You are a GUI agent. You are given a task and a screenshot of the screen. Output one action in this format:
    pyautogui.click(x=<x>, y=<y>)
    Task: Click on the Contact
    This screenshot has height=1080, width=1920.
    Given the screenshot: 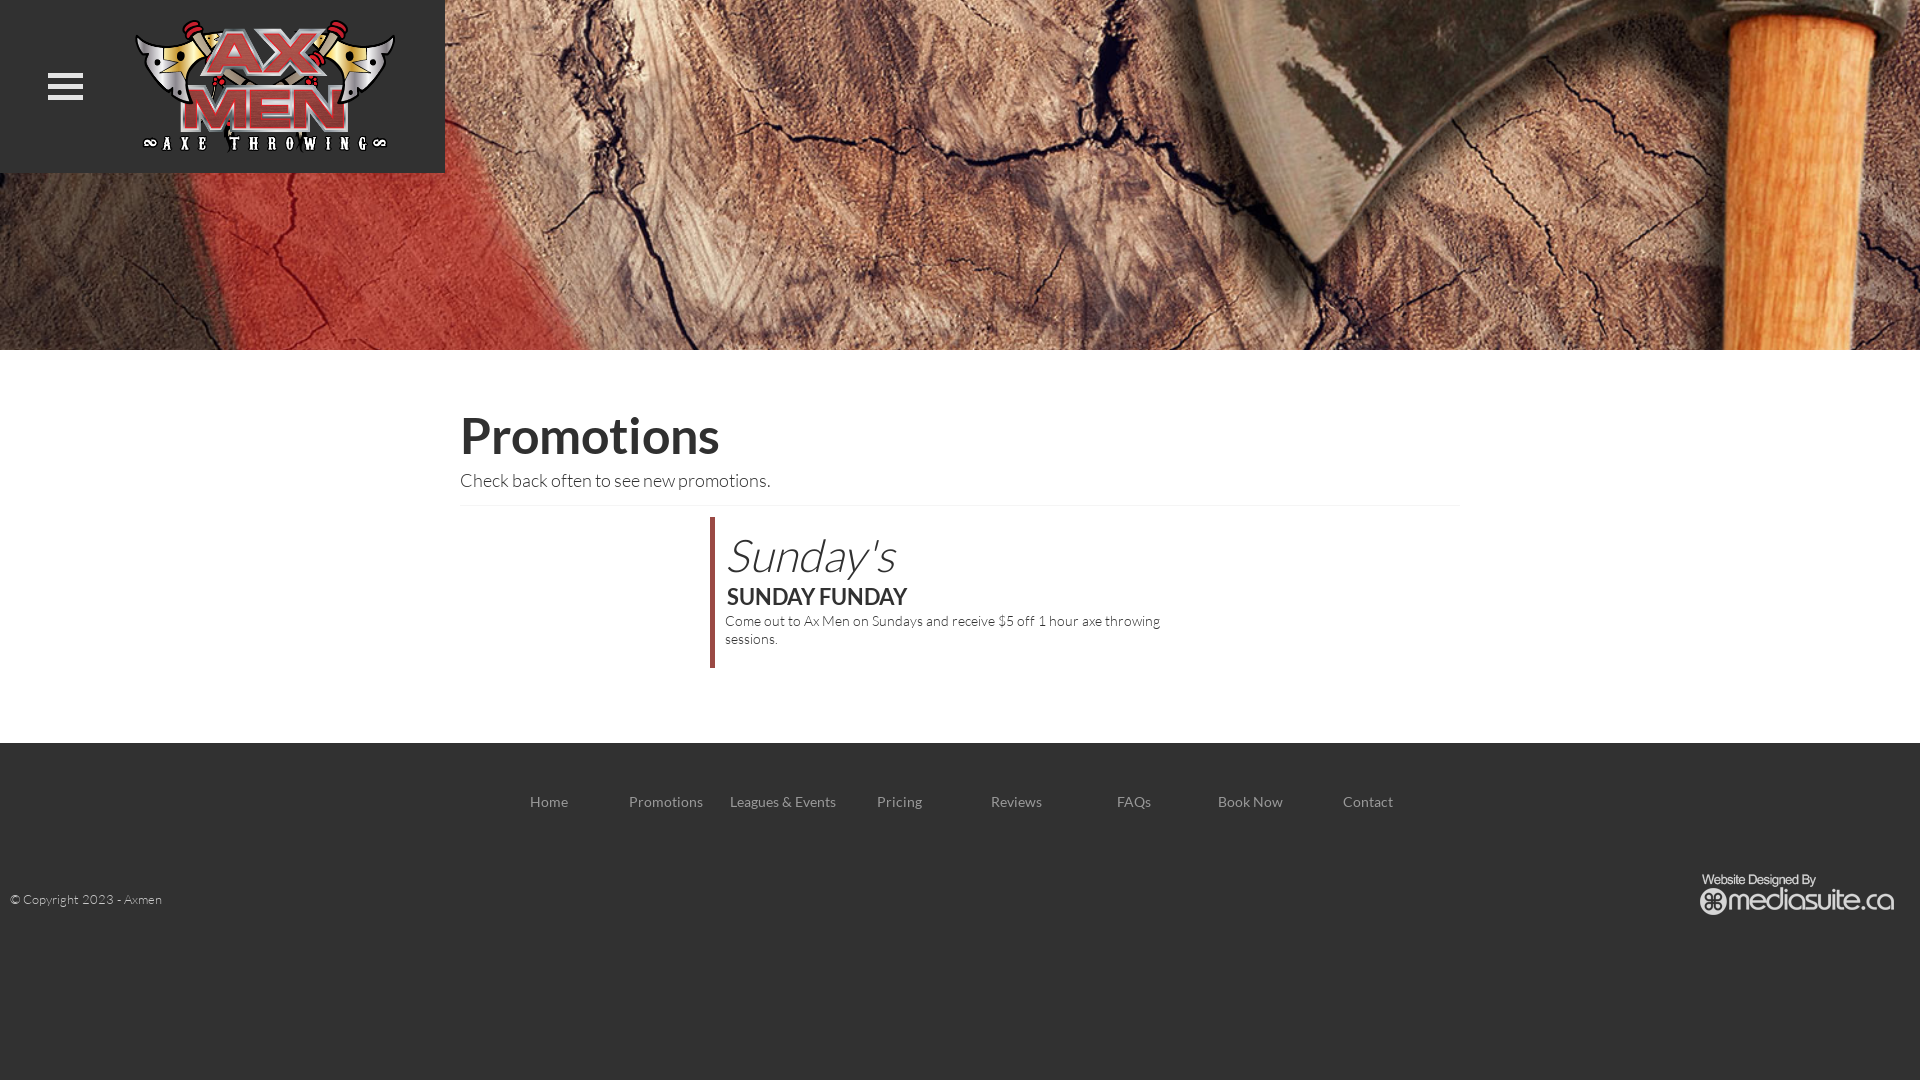 What is the action you would take?
    pyautogui.click(x=1367, y=802)
    